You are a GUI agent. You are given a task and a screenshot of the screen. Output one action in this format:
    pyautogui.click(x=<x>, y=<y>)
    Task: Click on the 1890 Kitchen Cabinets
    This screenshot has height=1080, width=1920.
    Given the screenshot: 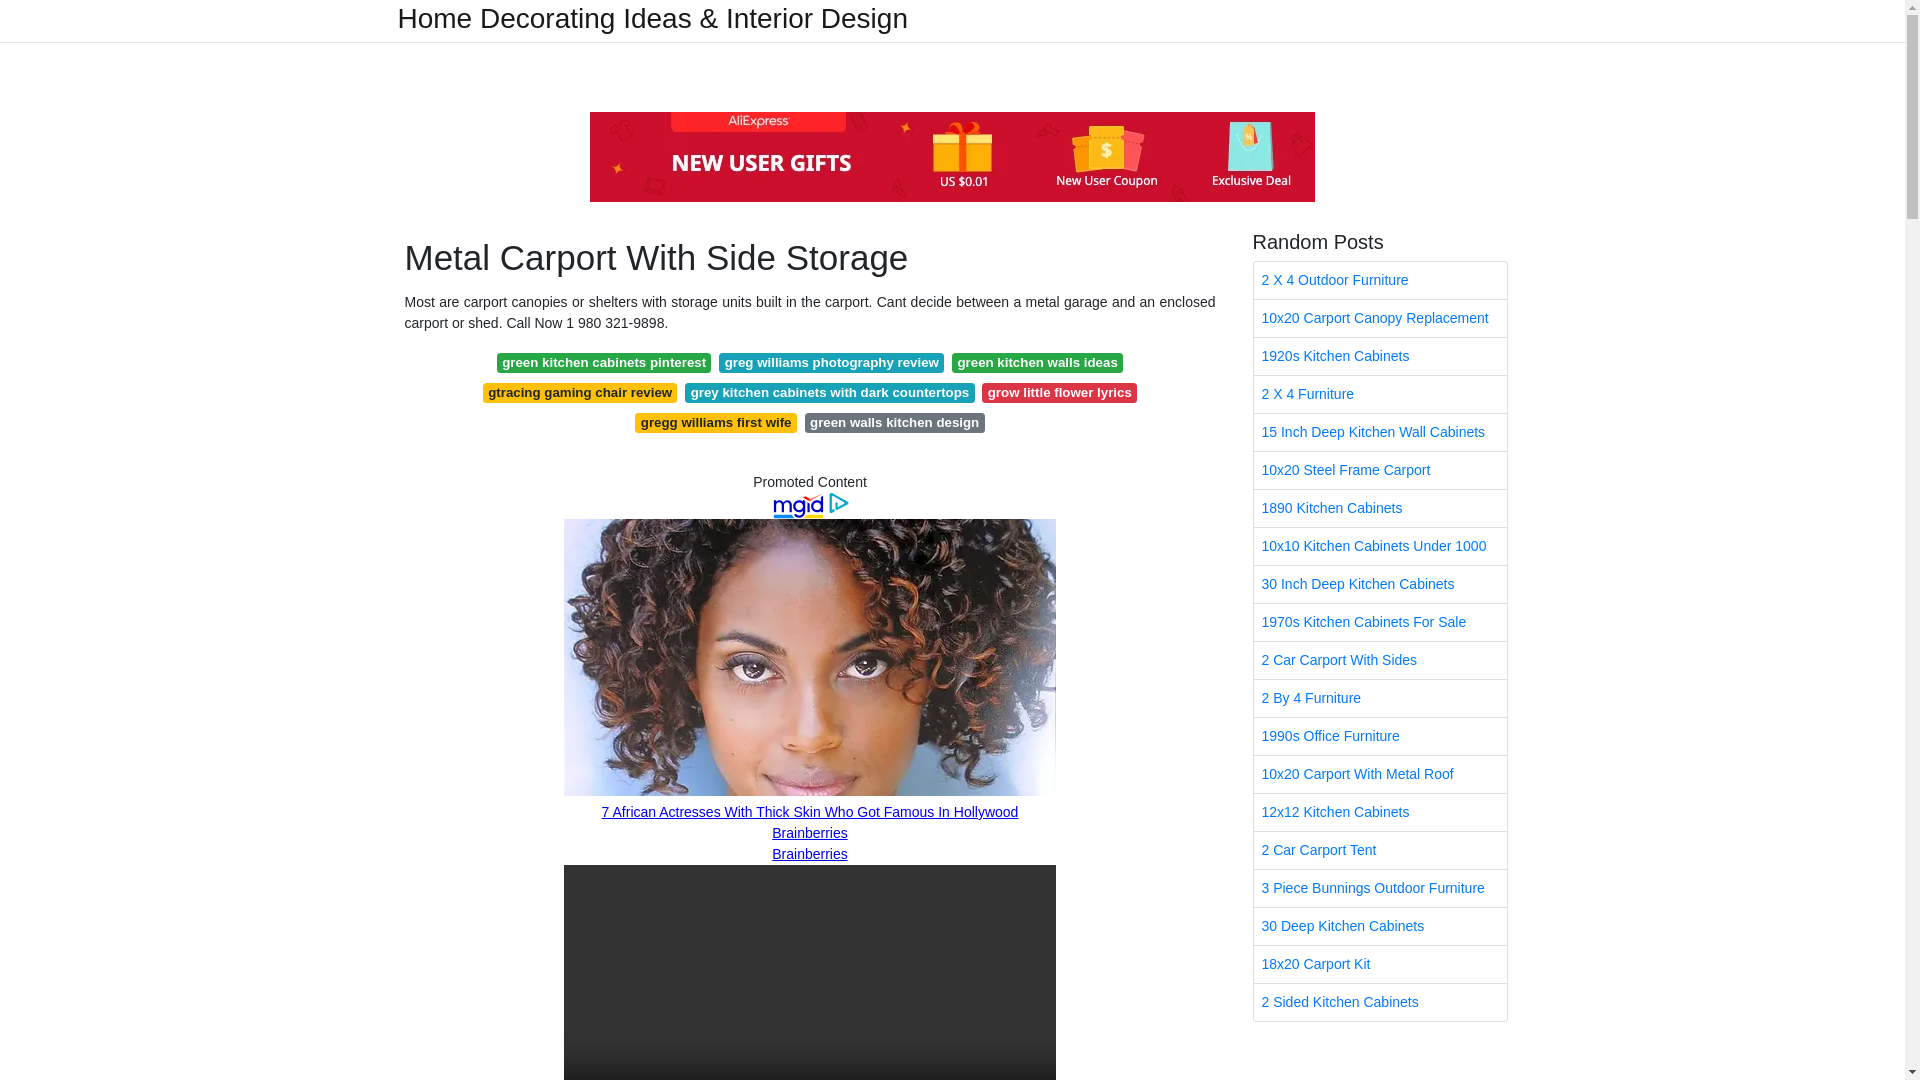 What is the action you would take?
    pyautogui.click(x=1380, y=508)
    